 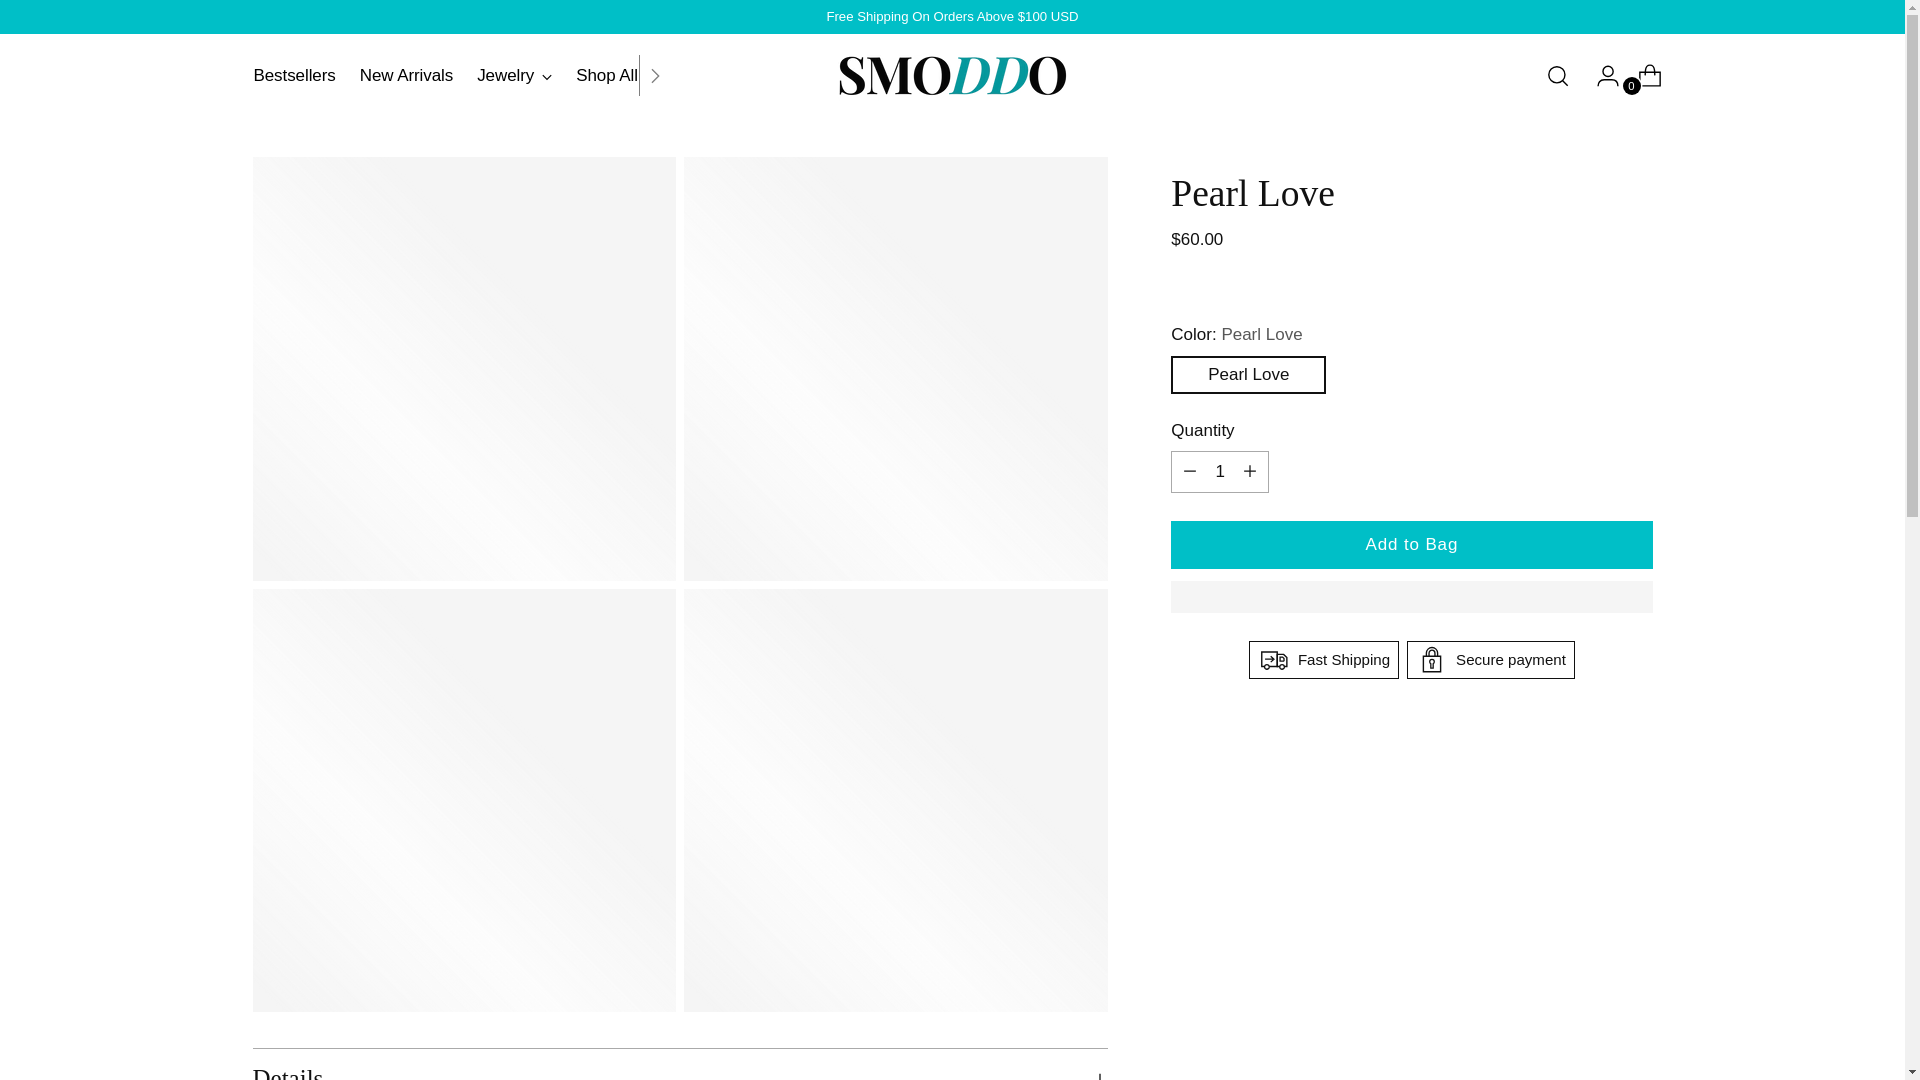 I want to click on Bestsellers, so click(x=1642, y=76).